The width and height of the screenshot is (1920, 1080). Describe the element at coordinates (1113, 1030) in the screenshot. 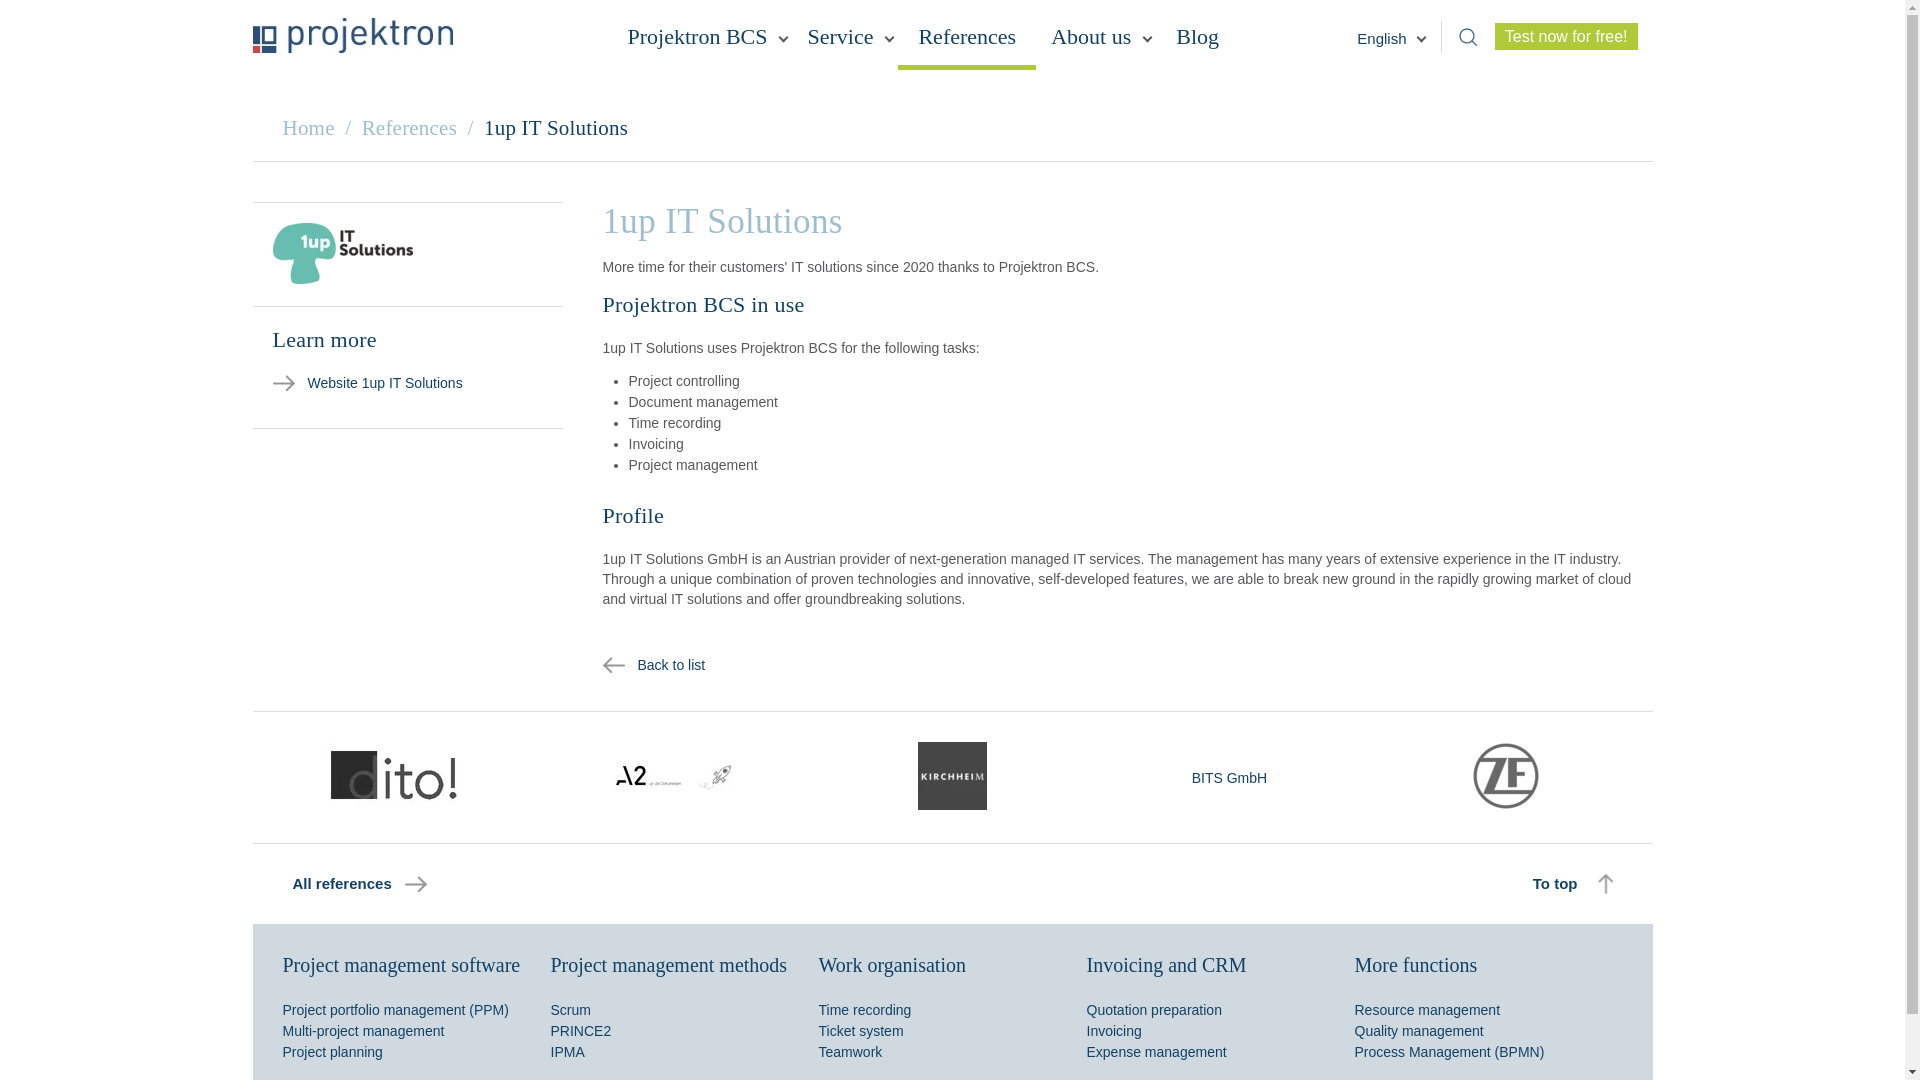

I see `Invoicing` at that location.